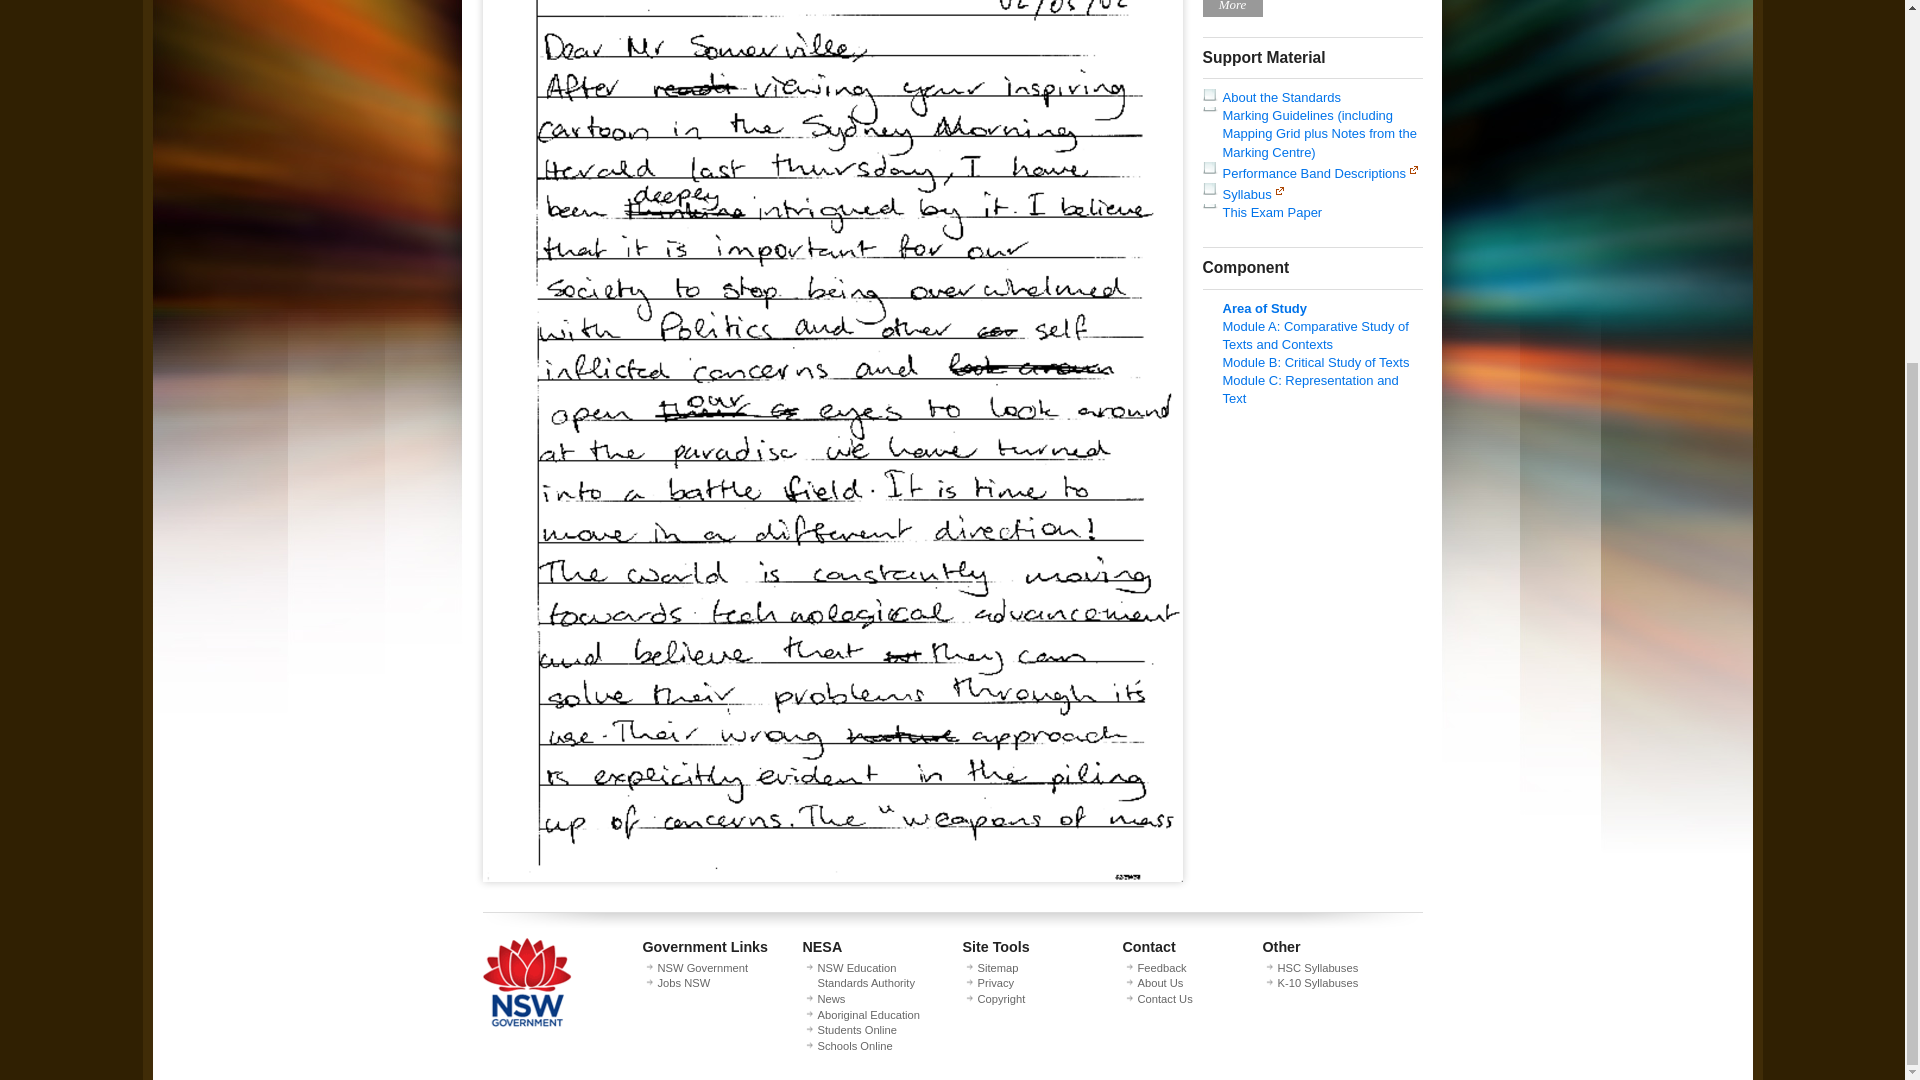 This screenshot has height=1080, width=1920. Describe the element at coordinates (1315, 362) in the screenshot. I see `Module B: Critical Study of Texts` at that location.